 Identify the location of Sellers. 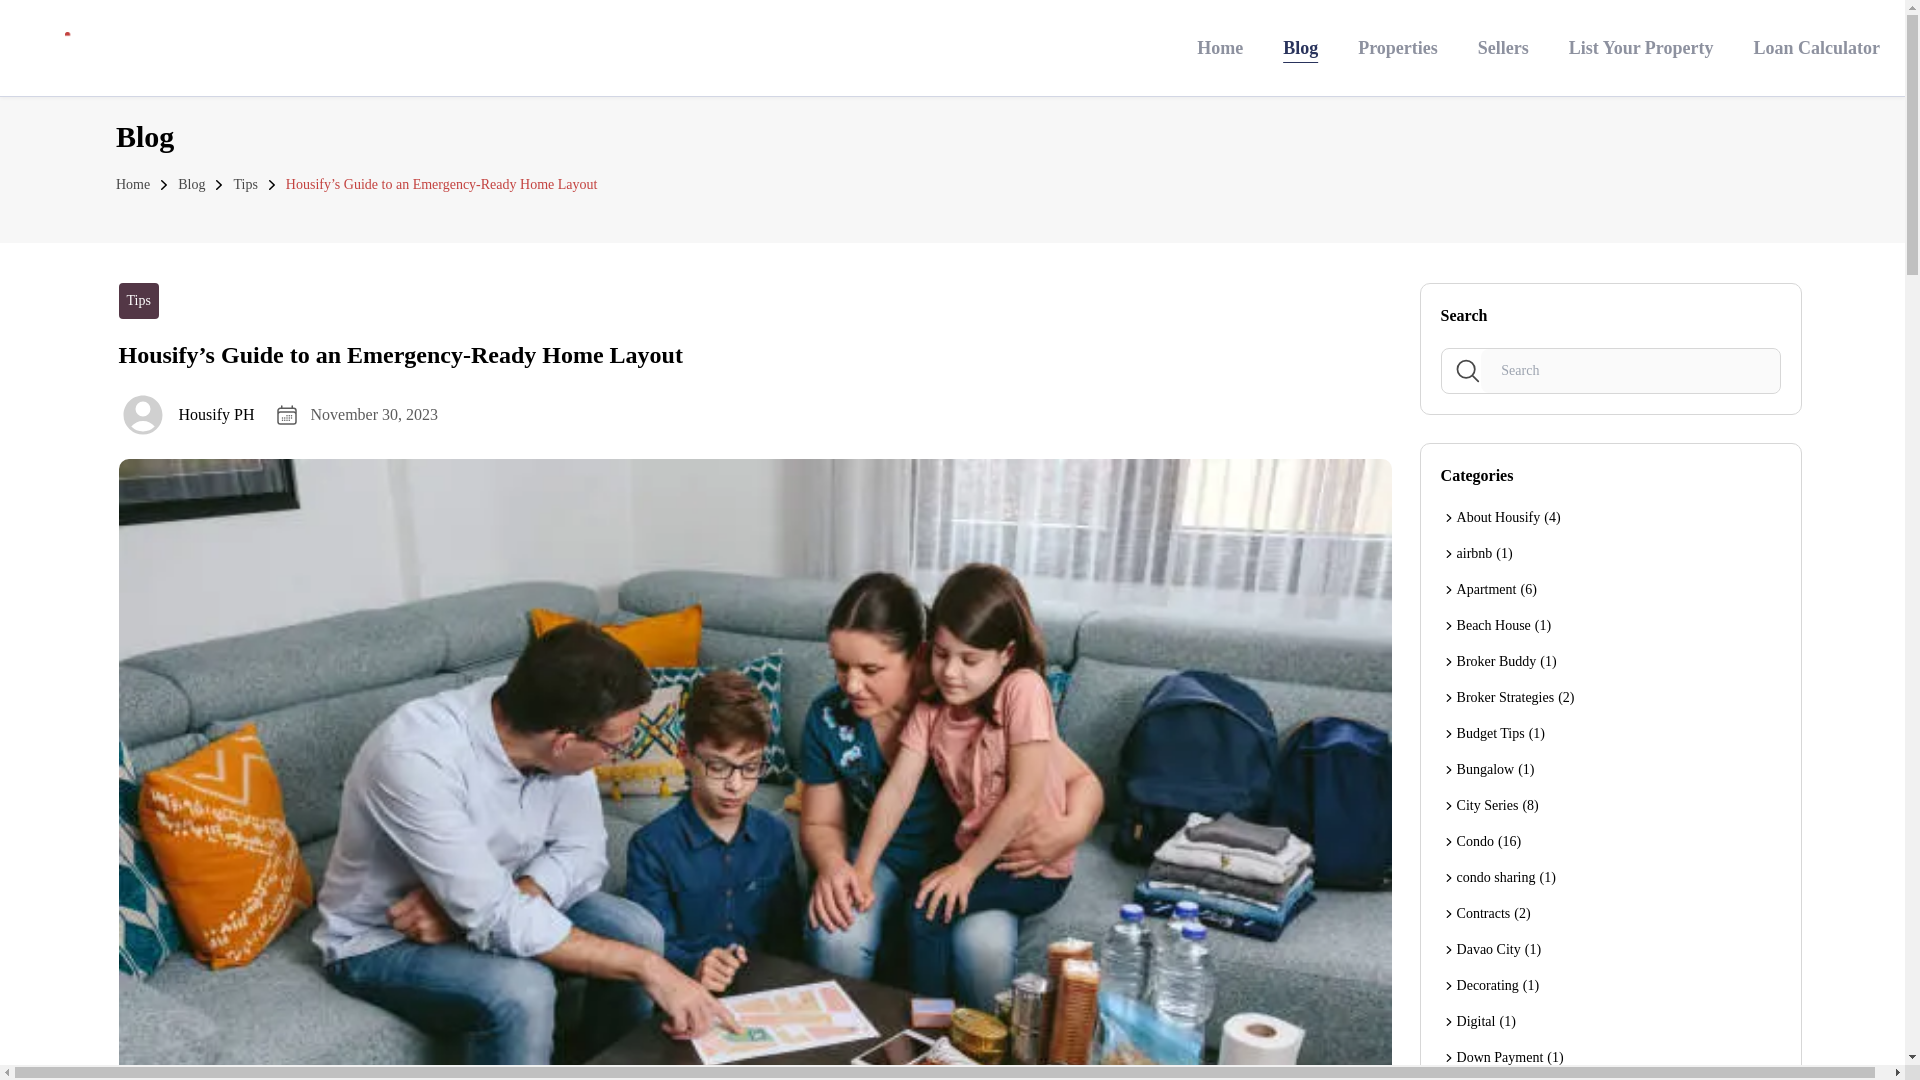
(1503, 47).